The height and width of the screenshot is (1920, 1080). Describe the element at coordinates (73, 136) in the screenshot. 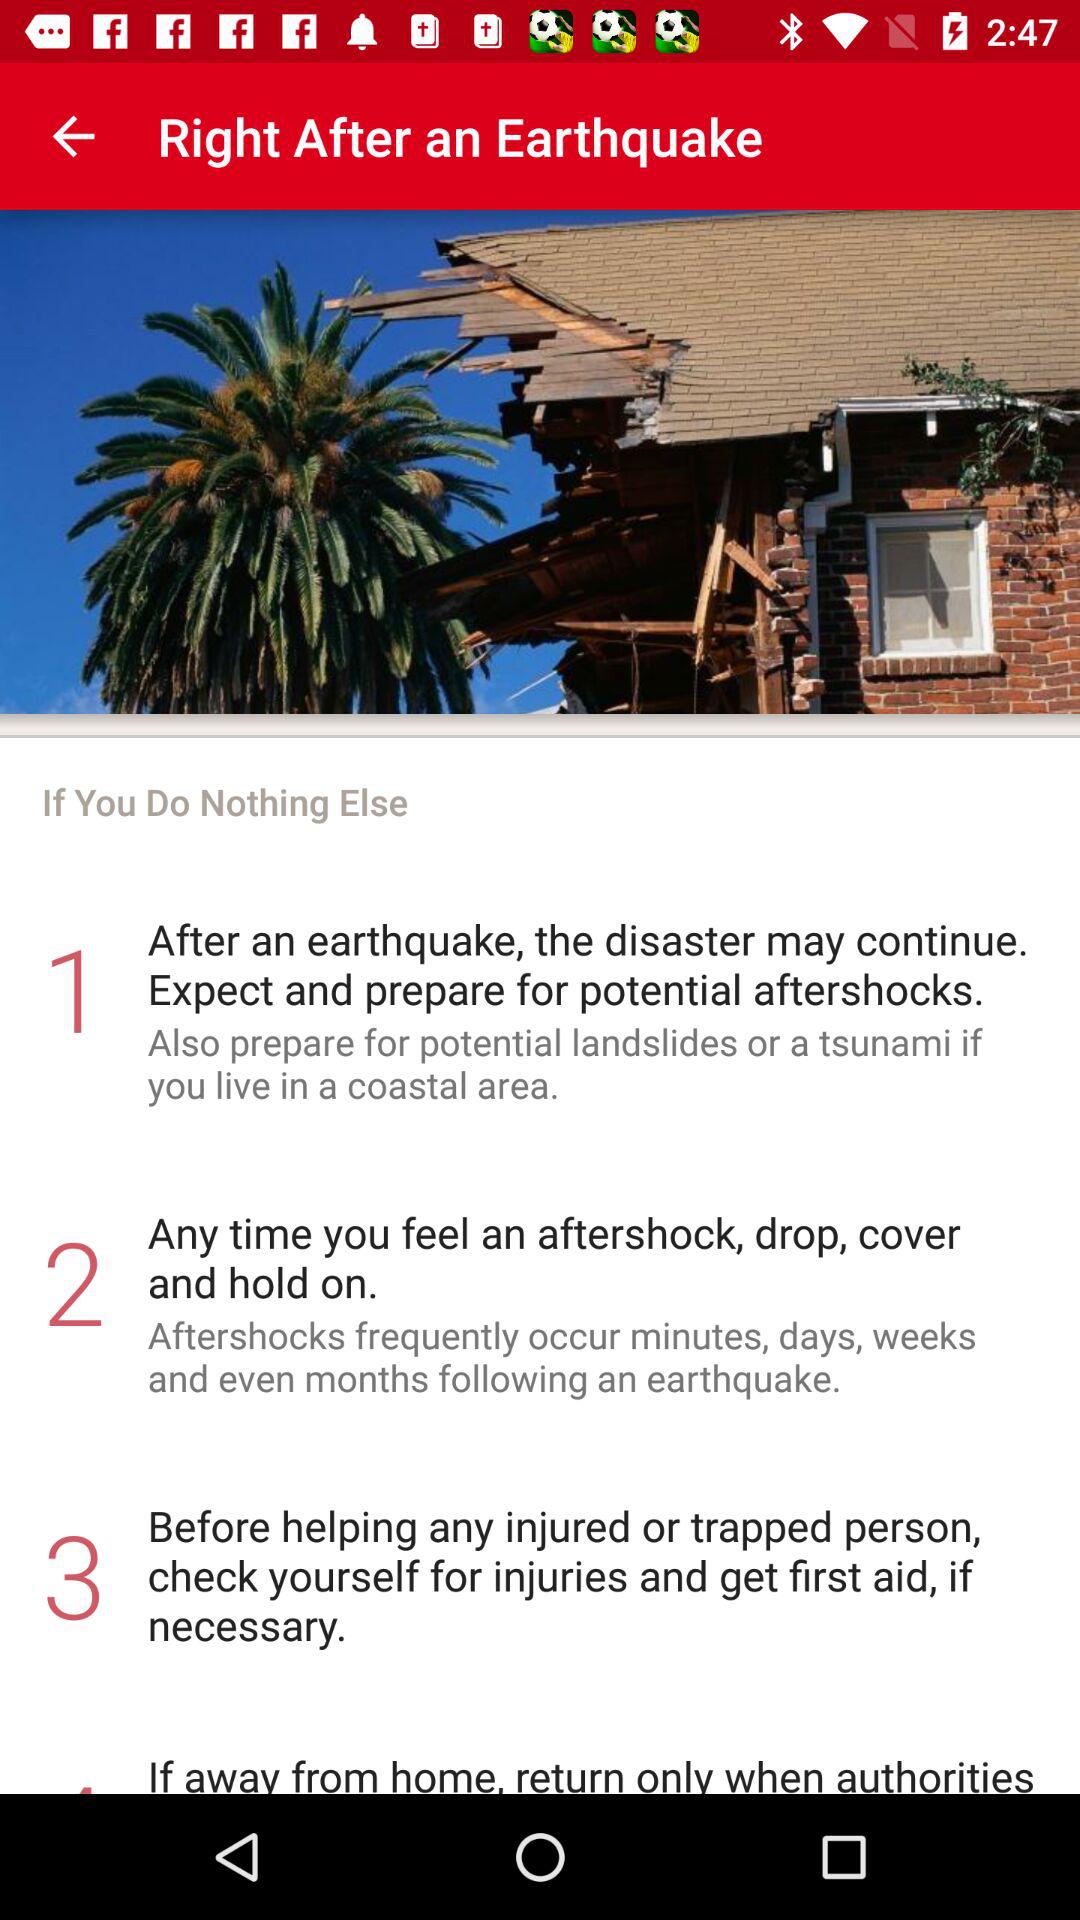

I see `open item at the top left corner` at that location.